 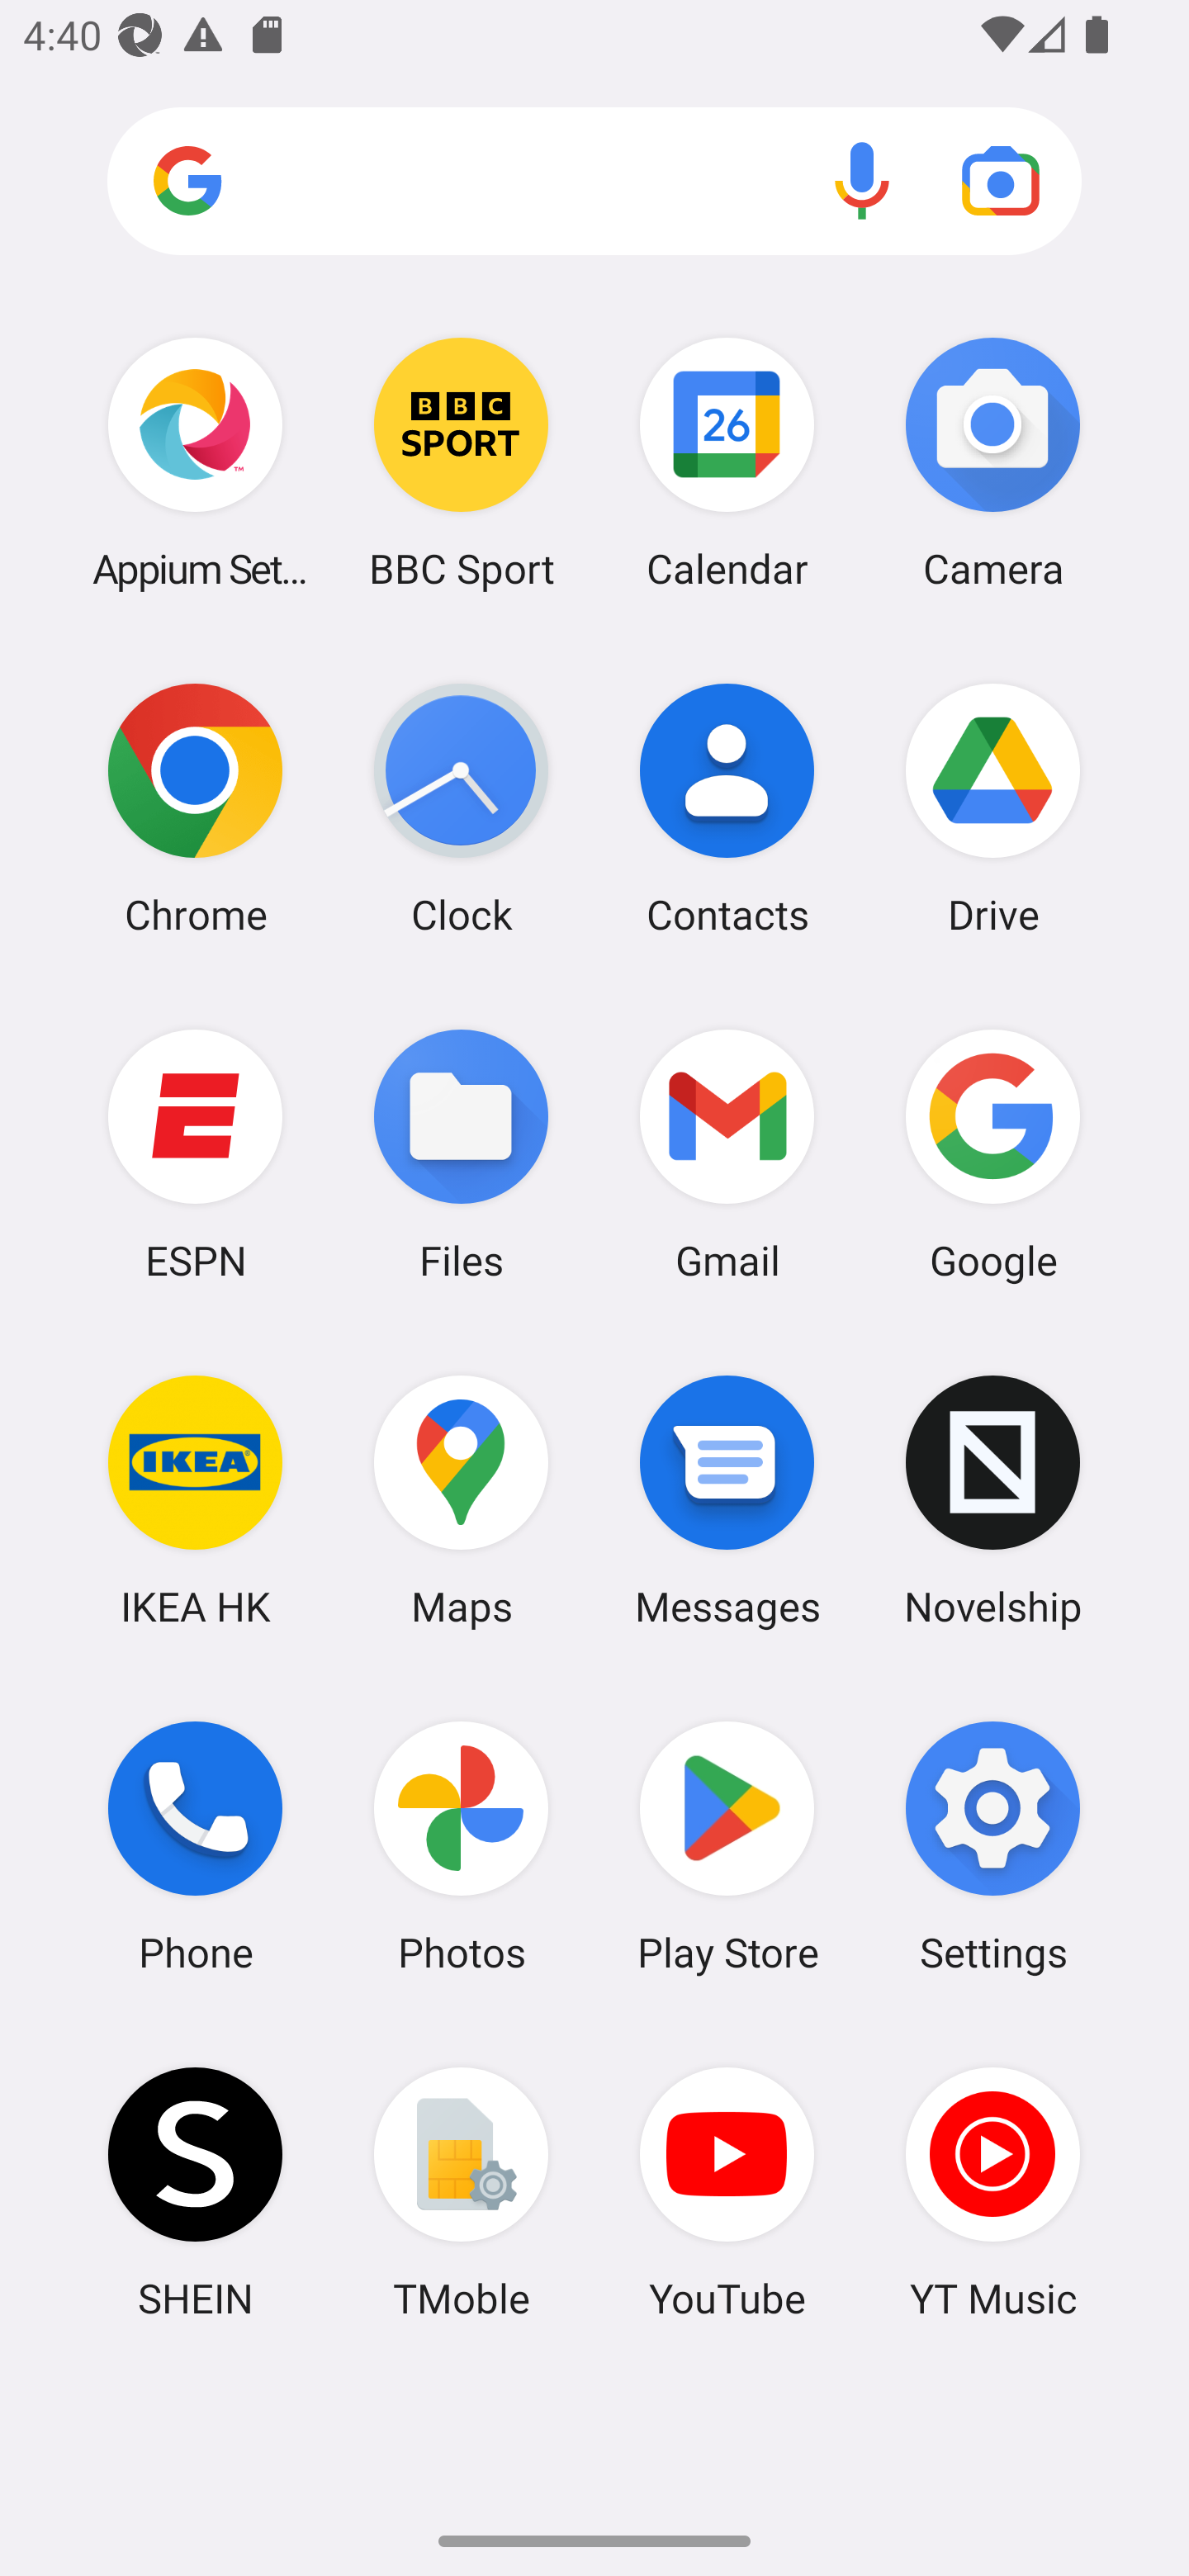 What do you see at coordinates (862, 180) in the screenshot?
I see `Voice search` at bounding box center [862, 180].